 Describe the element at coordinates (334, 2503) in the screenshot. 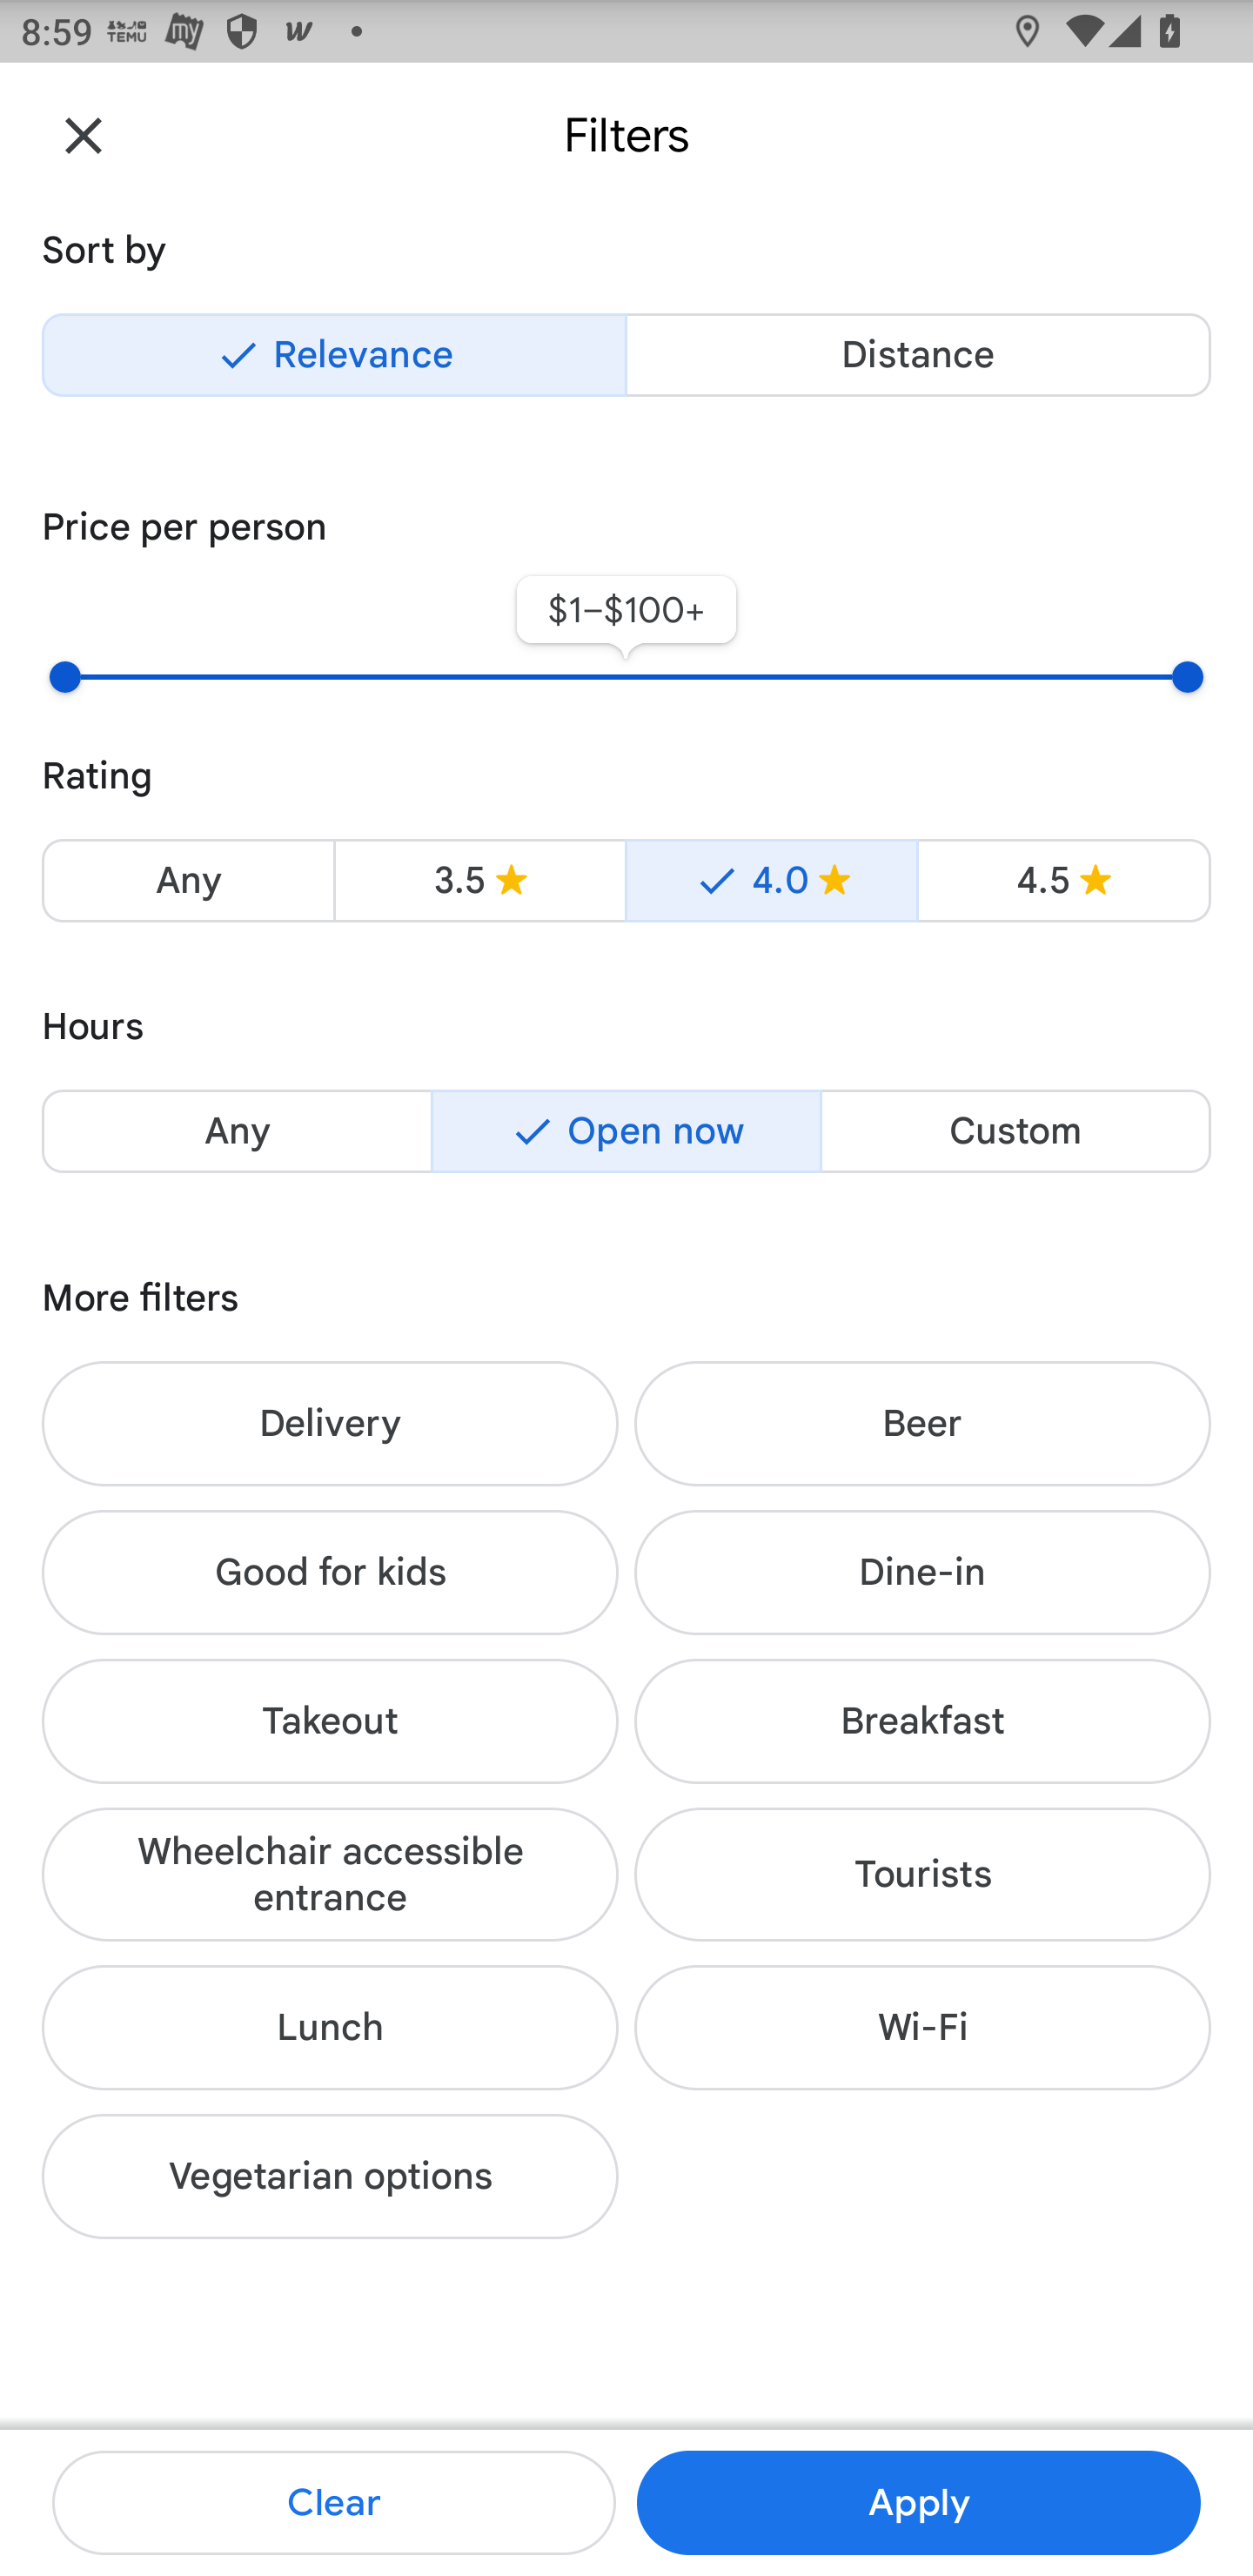

I see `Clear Clear Clear` at that location.